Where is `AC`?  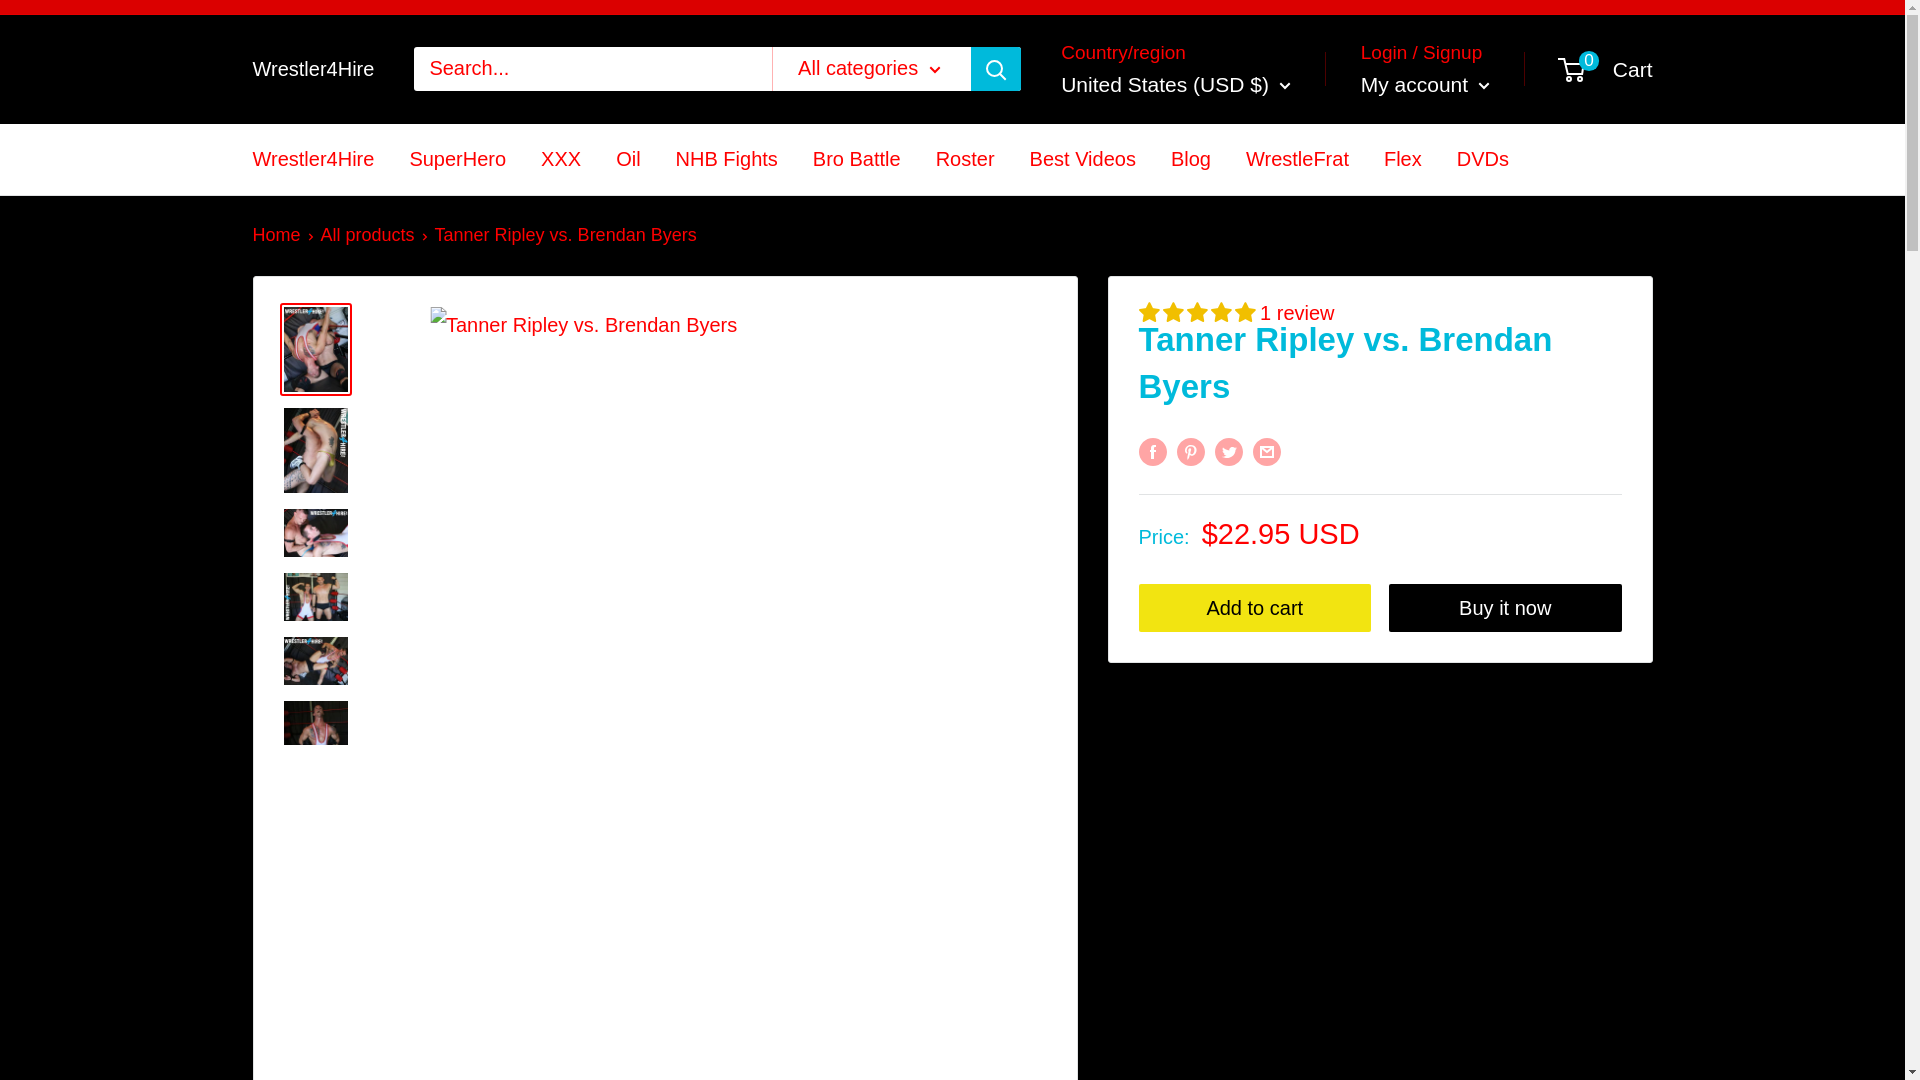
AC is located at coordinates (1080, 566).